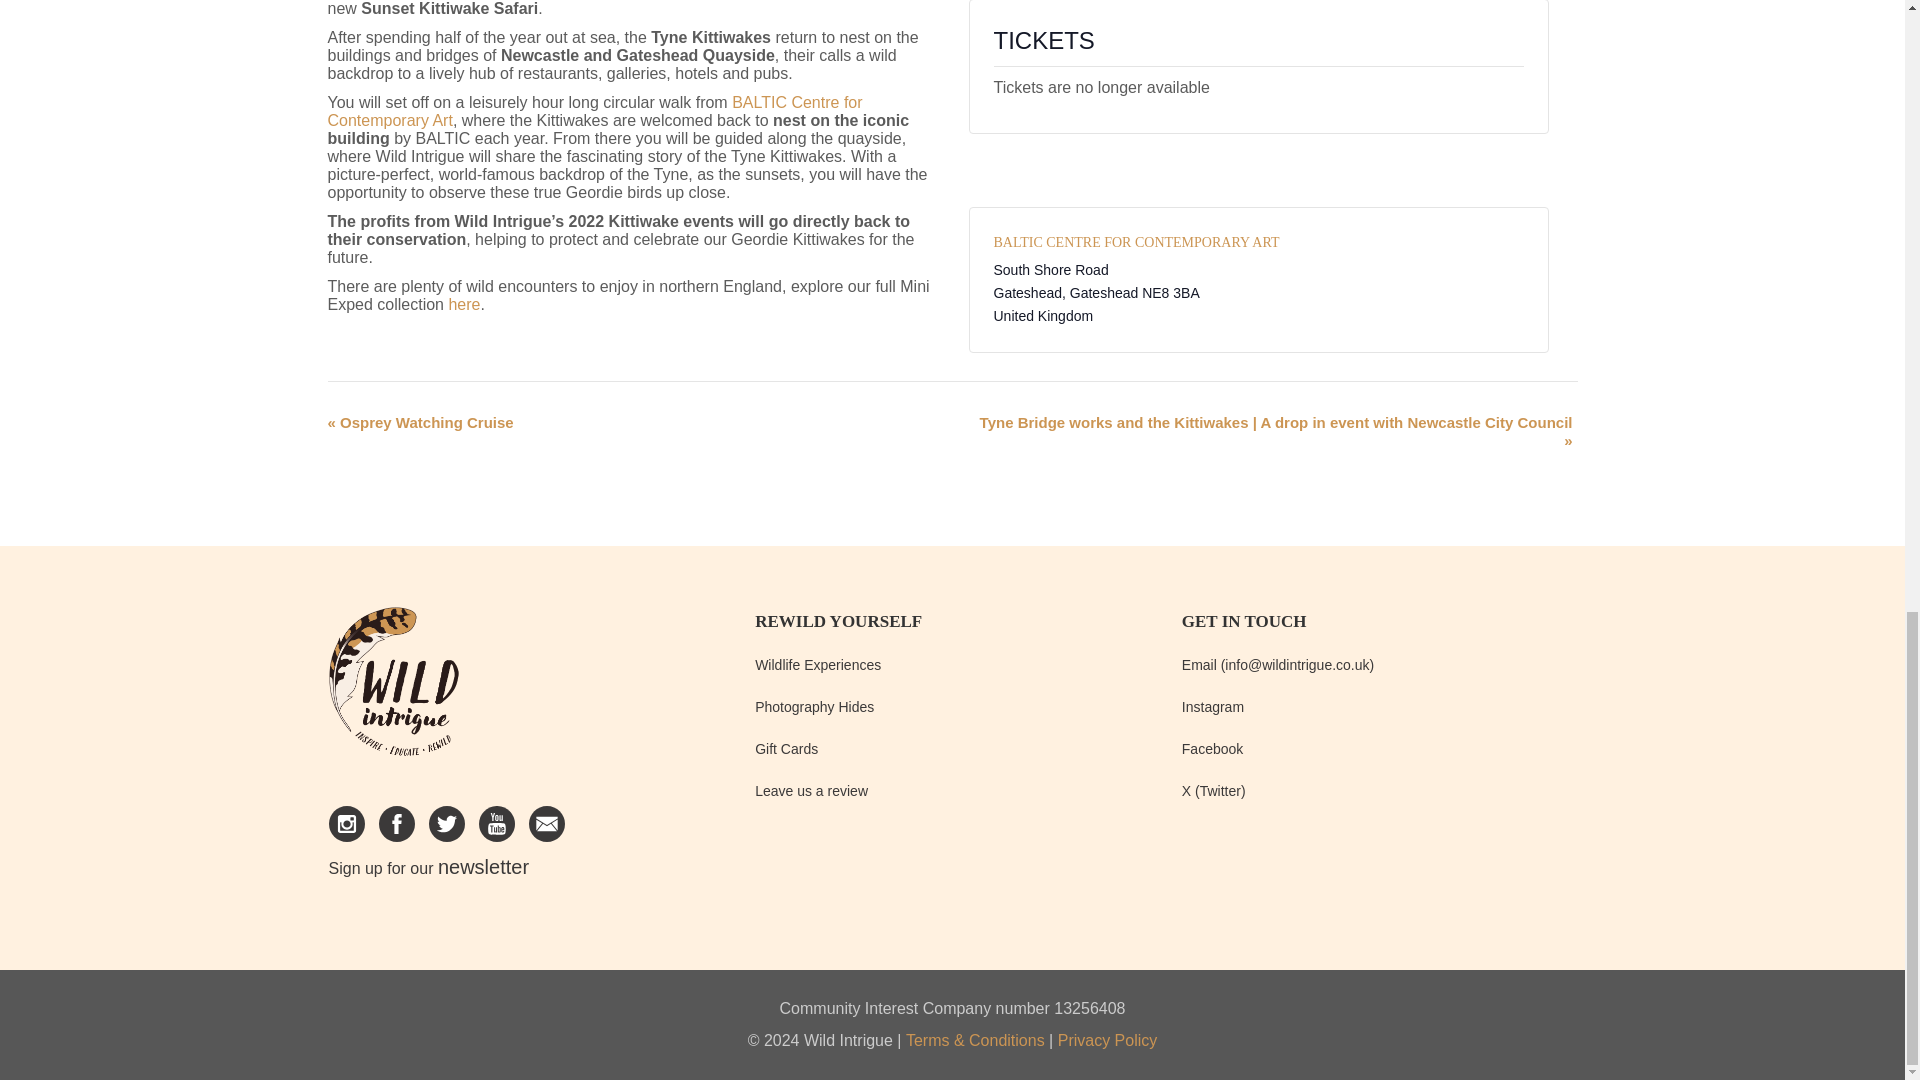  What do you see at coordinates (464, 304) in the screenshot?
I see `here` at bounding box center [464, 304].